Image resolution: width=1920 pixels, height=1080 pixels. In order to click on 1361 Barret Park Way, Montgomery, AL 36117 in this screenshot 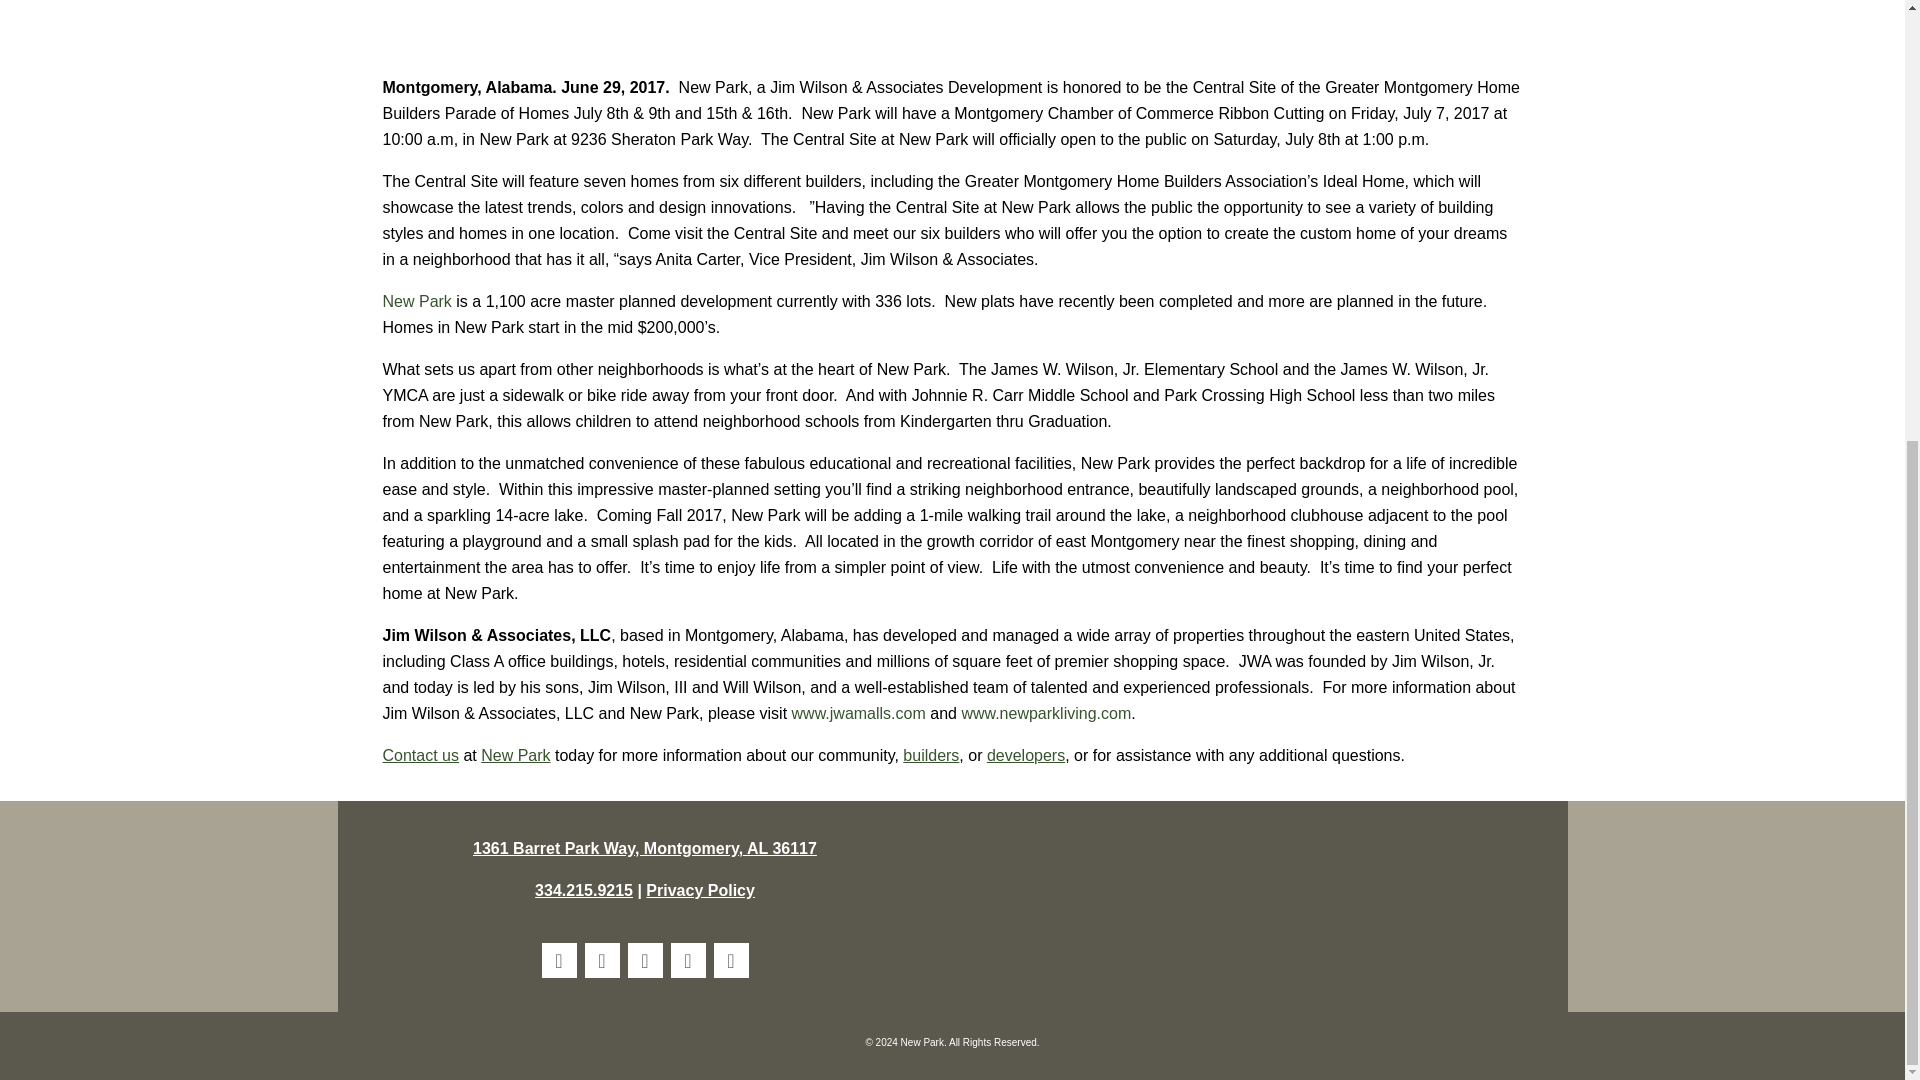, I will do `click(644, 848)`.